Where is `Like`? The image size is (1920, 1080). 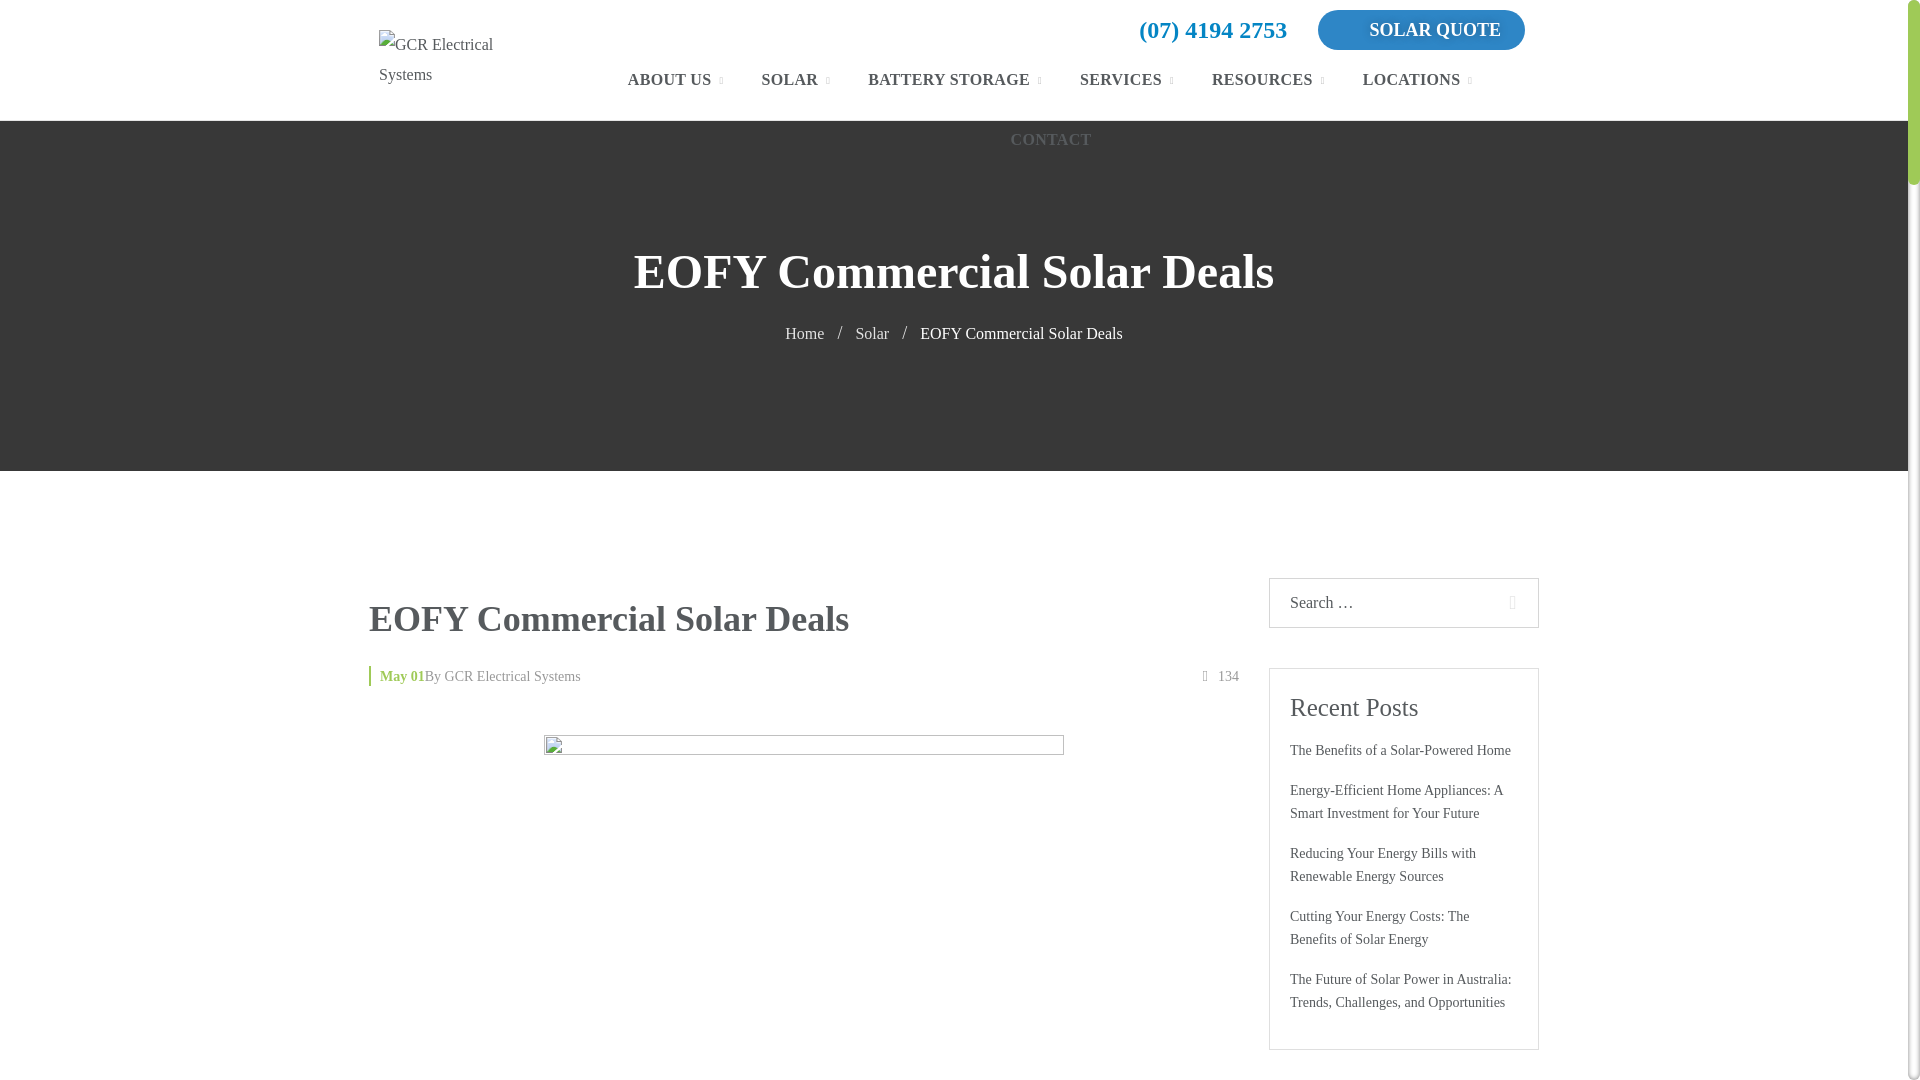
Like is located at coordinates (1220, 676).